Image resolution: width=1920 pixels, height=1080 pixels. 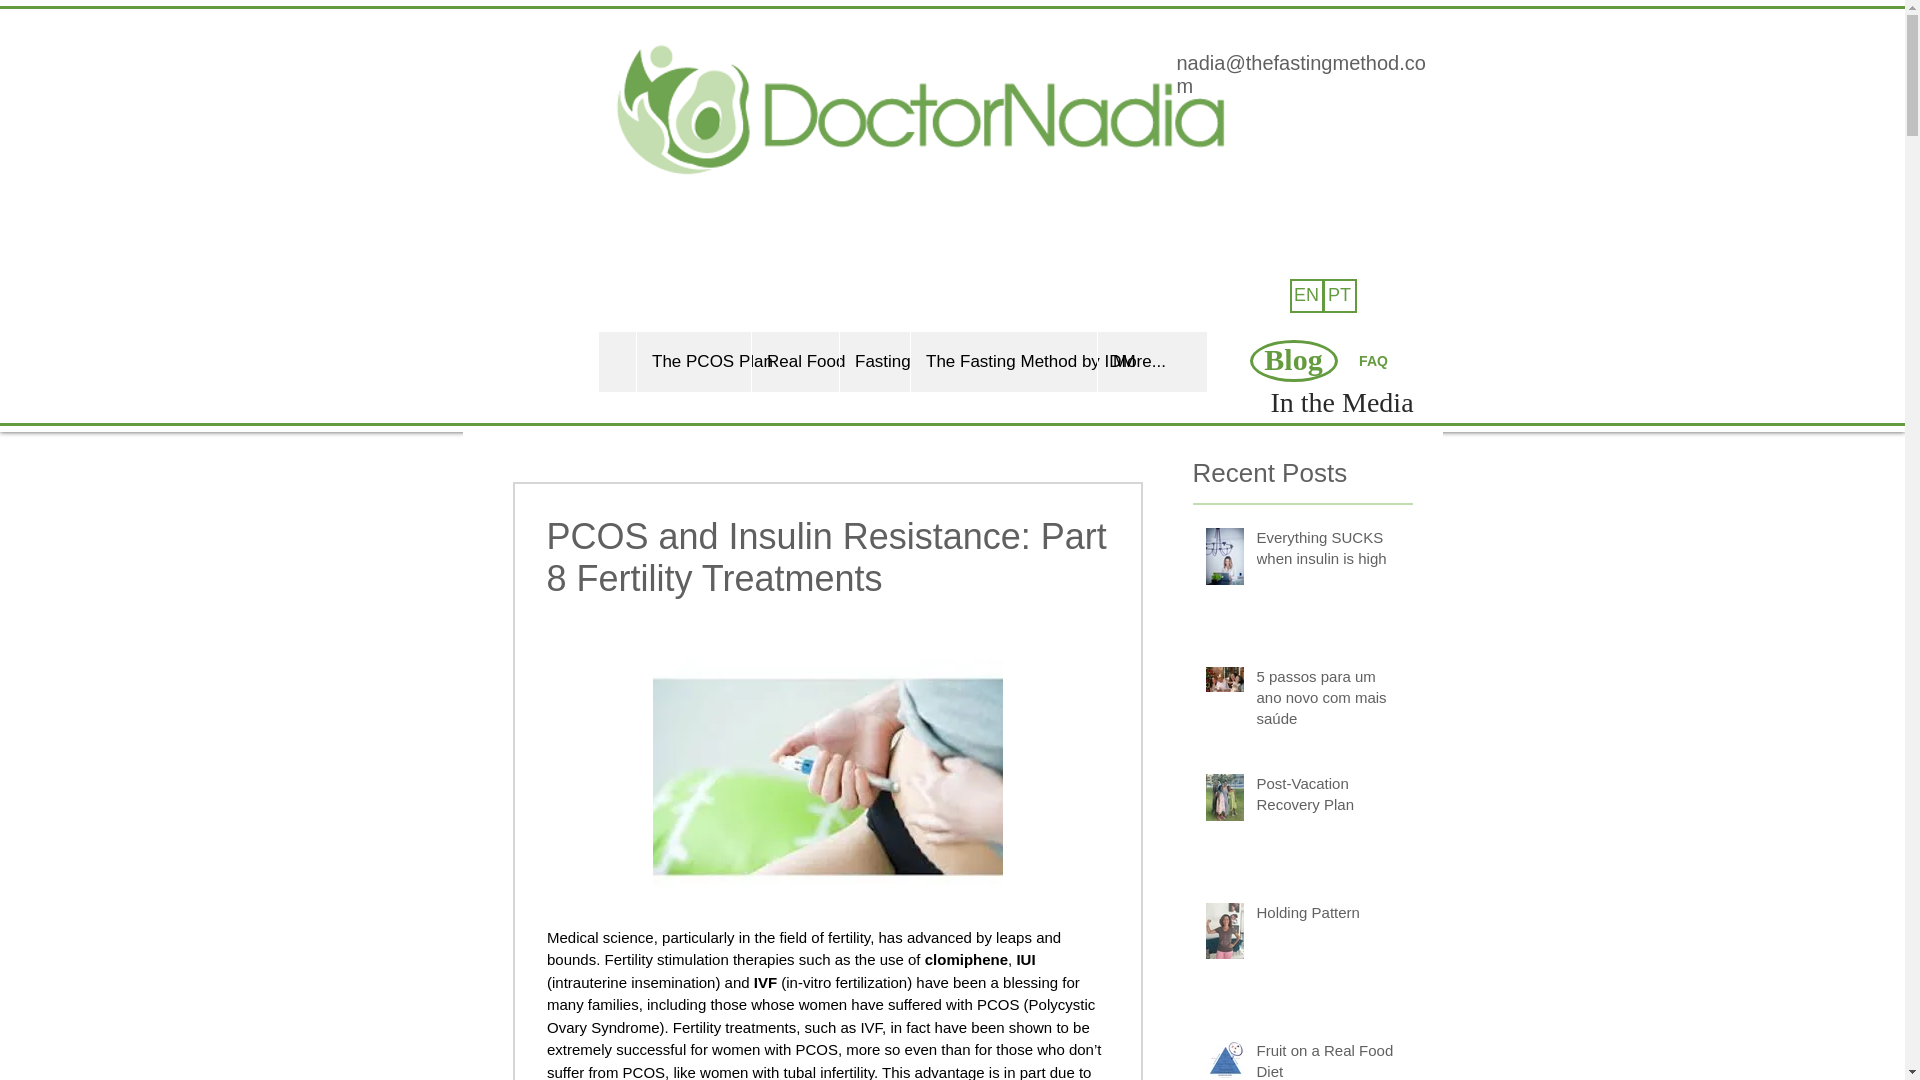 What do you see at coordinates (692, 362) in the screenshot?
I see `The PCOS Plan` at bounding box center [692, 362].